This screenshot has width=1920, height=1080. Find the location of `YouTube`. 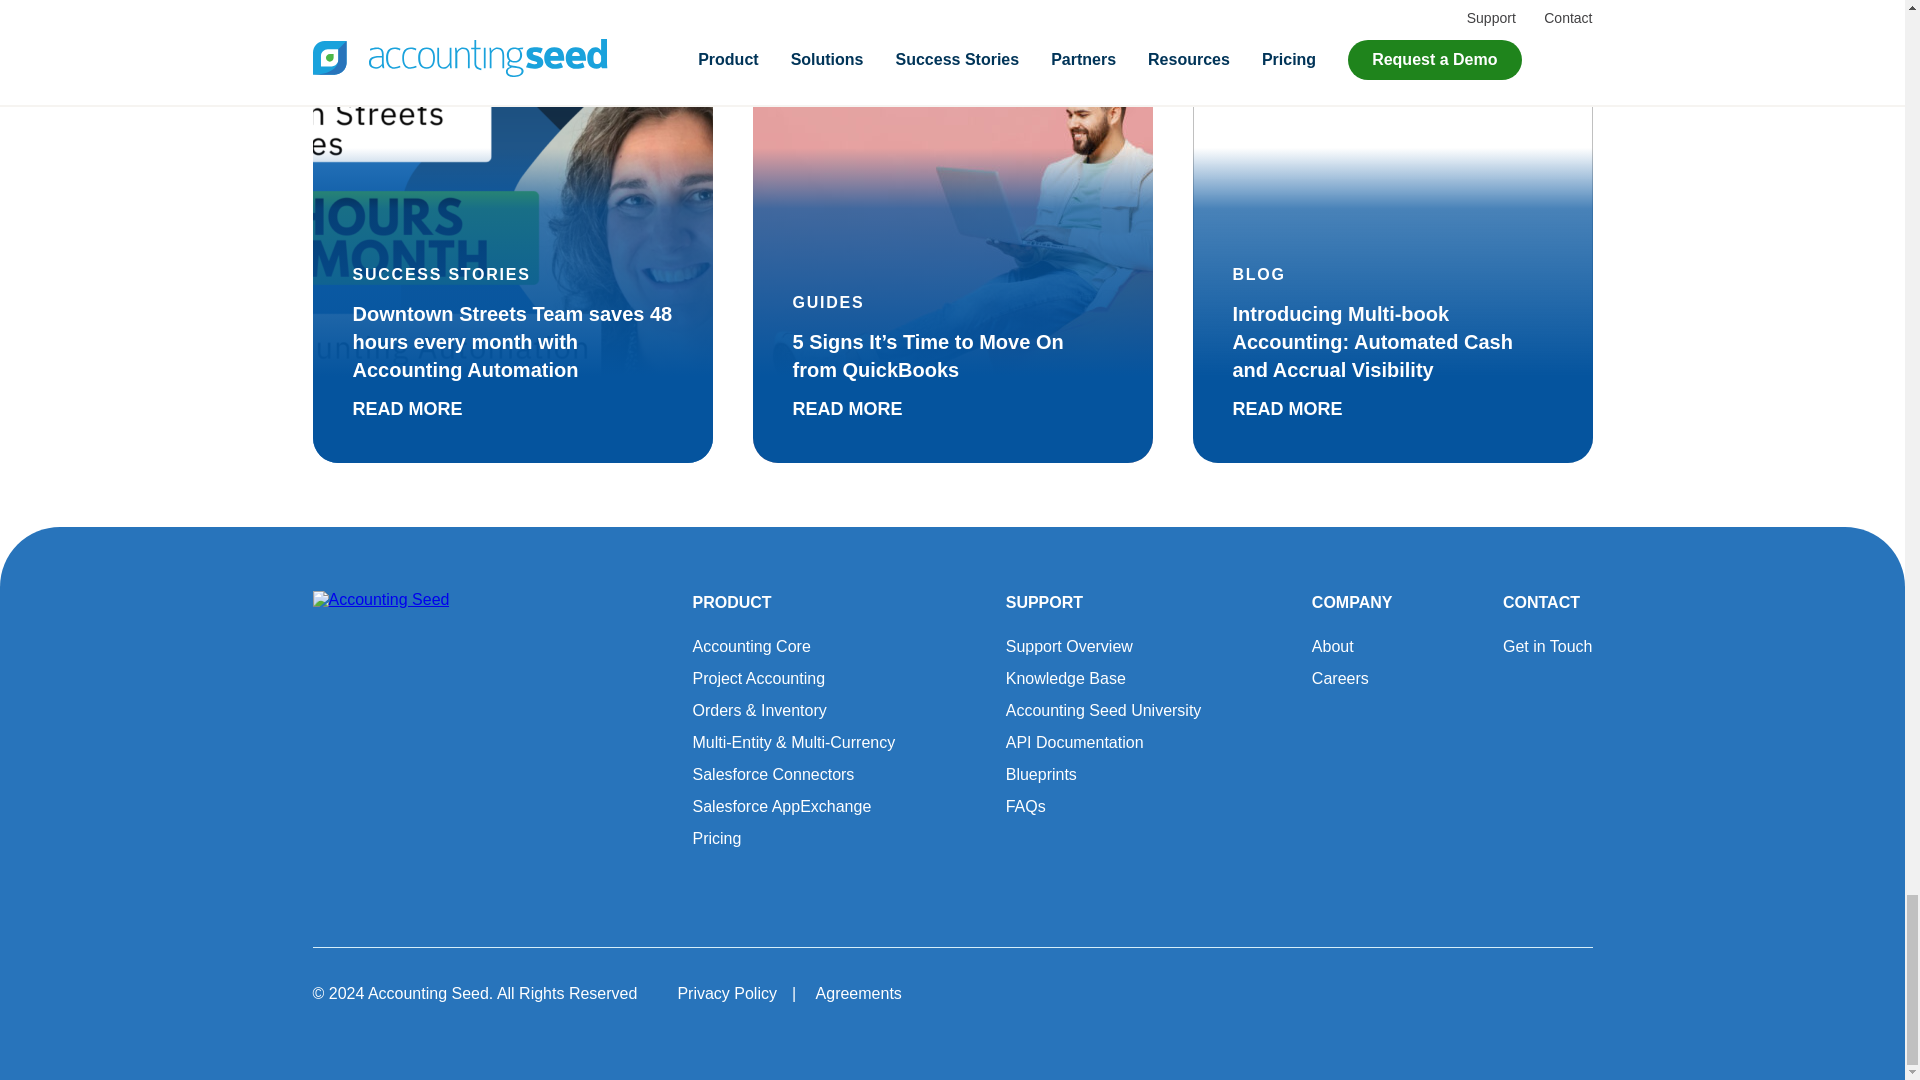

YouTube is located at coordinates (1516, 992).